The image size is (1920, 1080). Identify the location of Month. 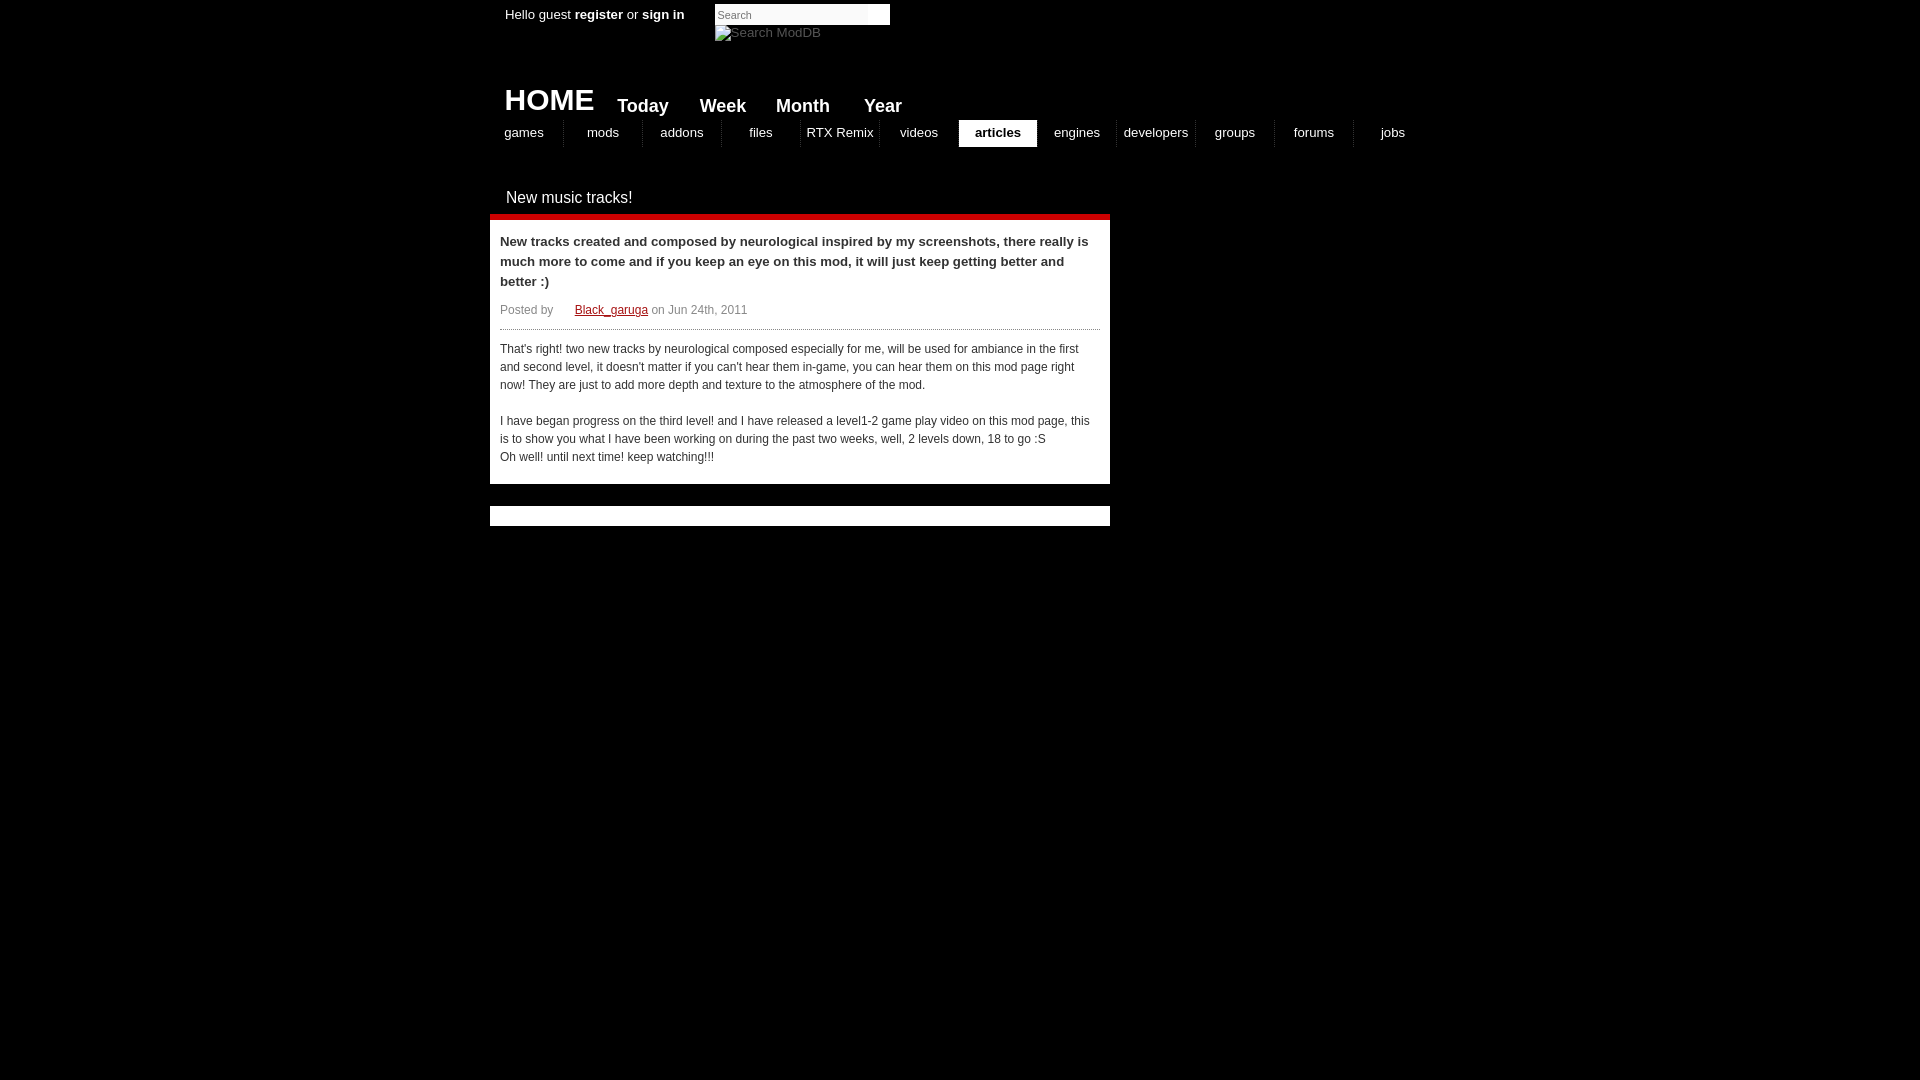
(798, 101).